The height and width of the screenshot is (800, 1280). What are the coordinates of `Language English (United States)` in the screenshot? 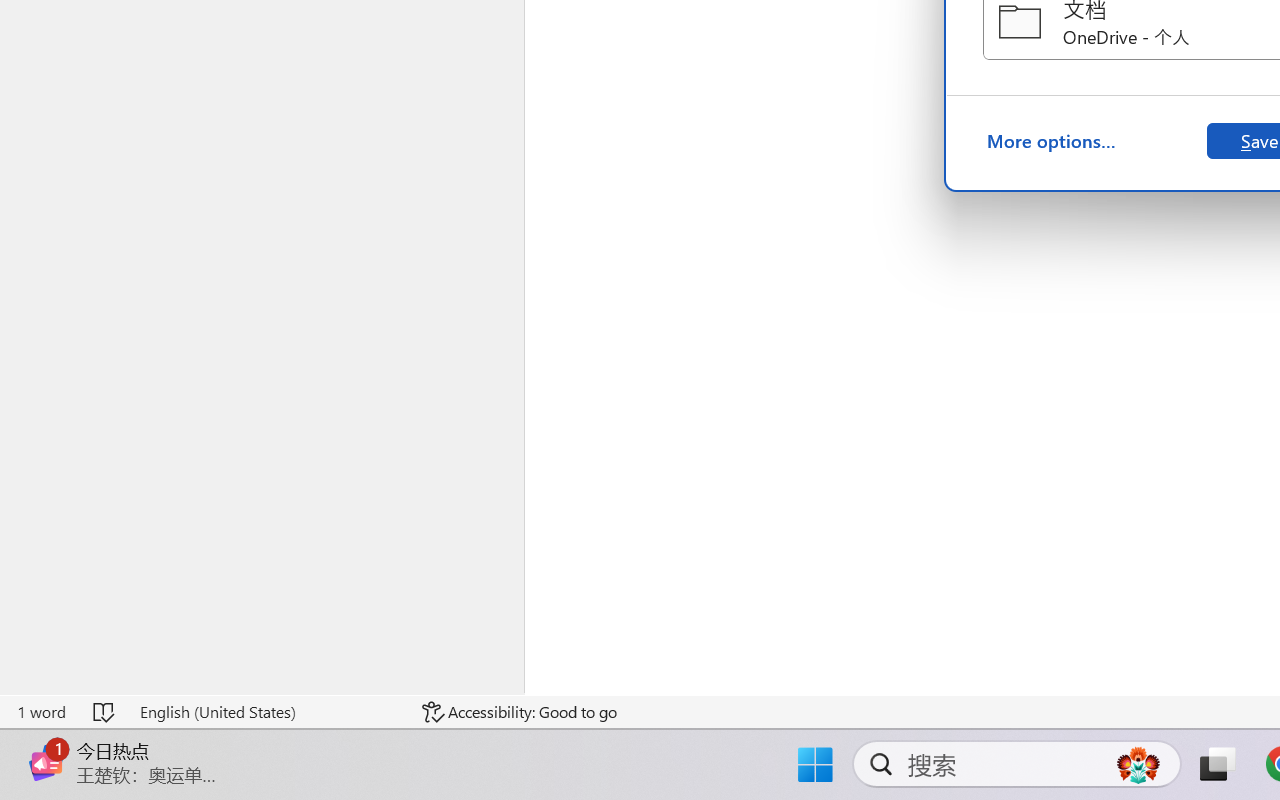 It's located at (267, 712).